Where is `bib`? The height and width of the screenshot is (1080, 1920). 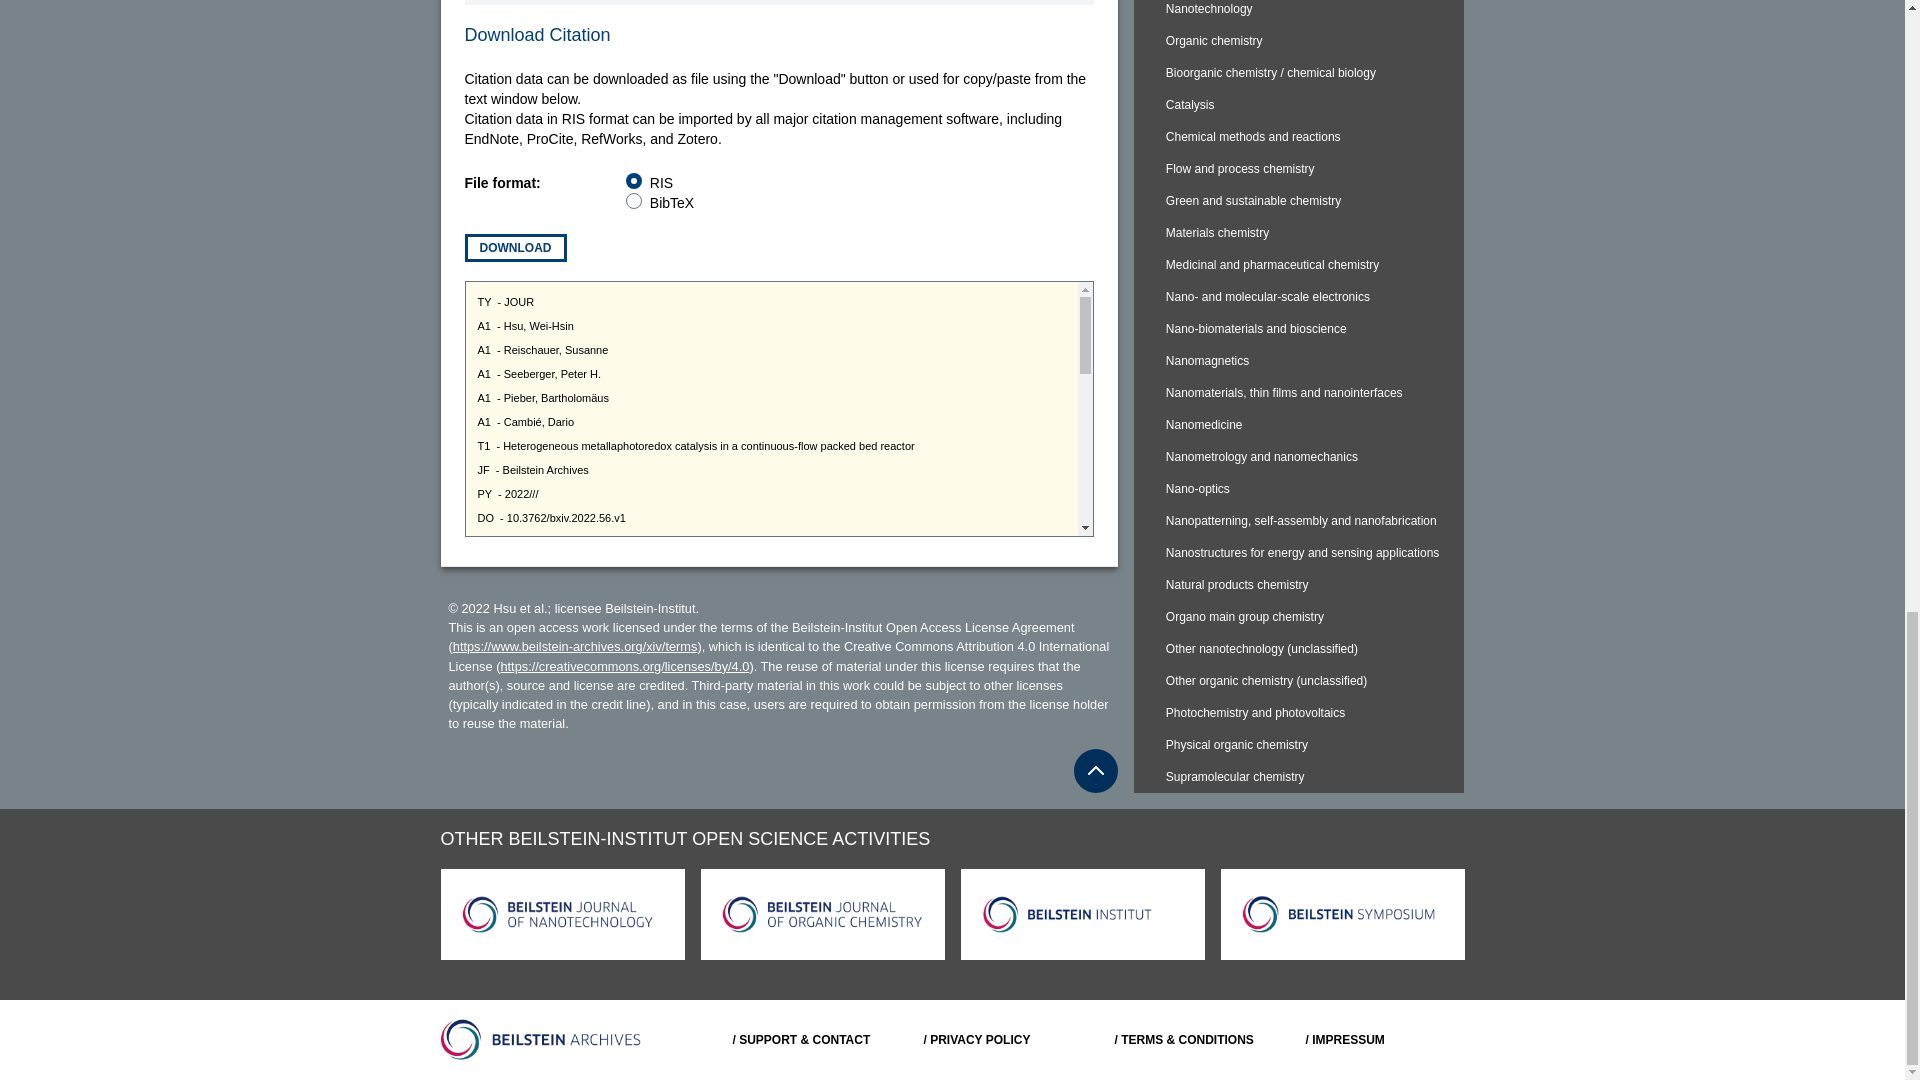
bib is located at coordinates (633, 201).